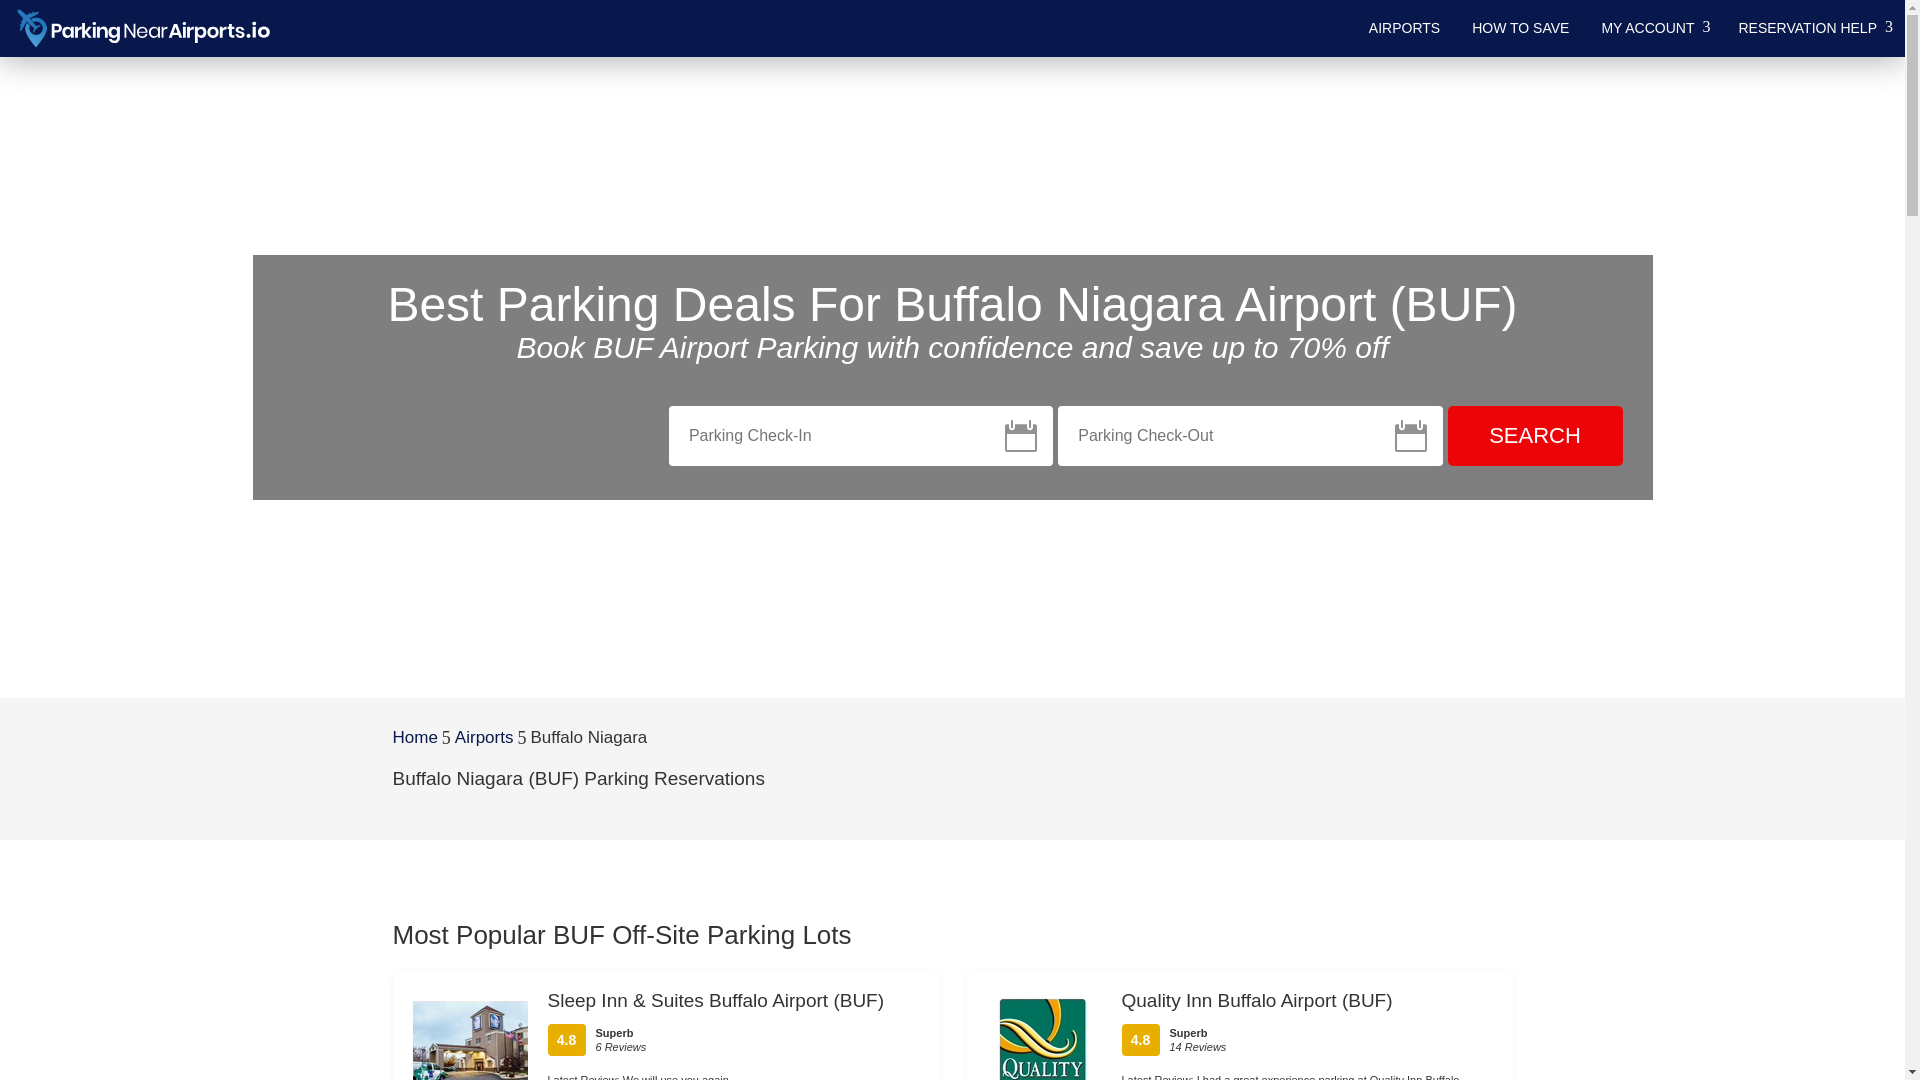 The image size is (1920, 1080). Describe the element at coordinates (414, 738) in the screenshot. I see `Home` at that location.